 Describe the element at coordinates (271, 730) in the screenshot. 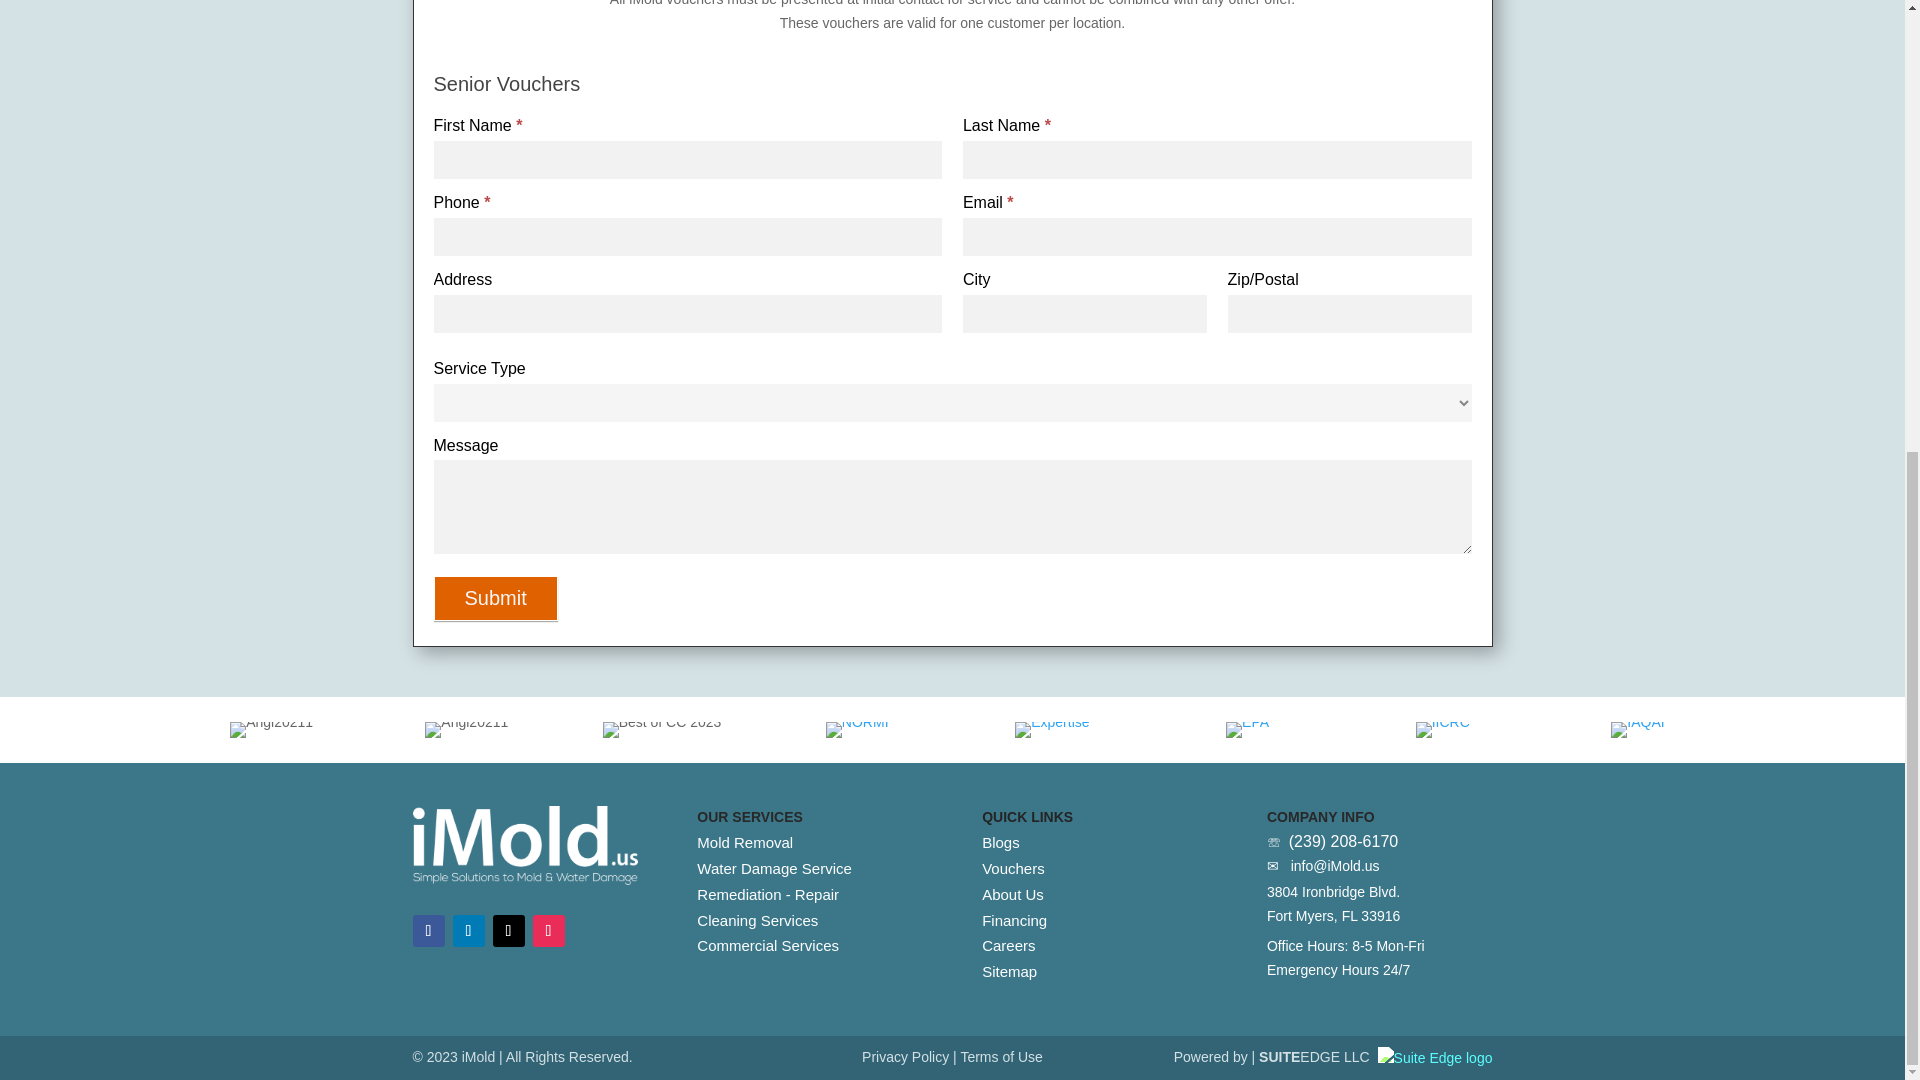

I see `Angi20211` at that location.